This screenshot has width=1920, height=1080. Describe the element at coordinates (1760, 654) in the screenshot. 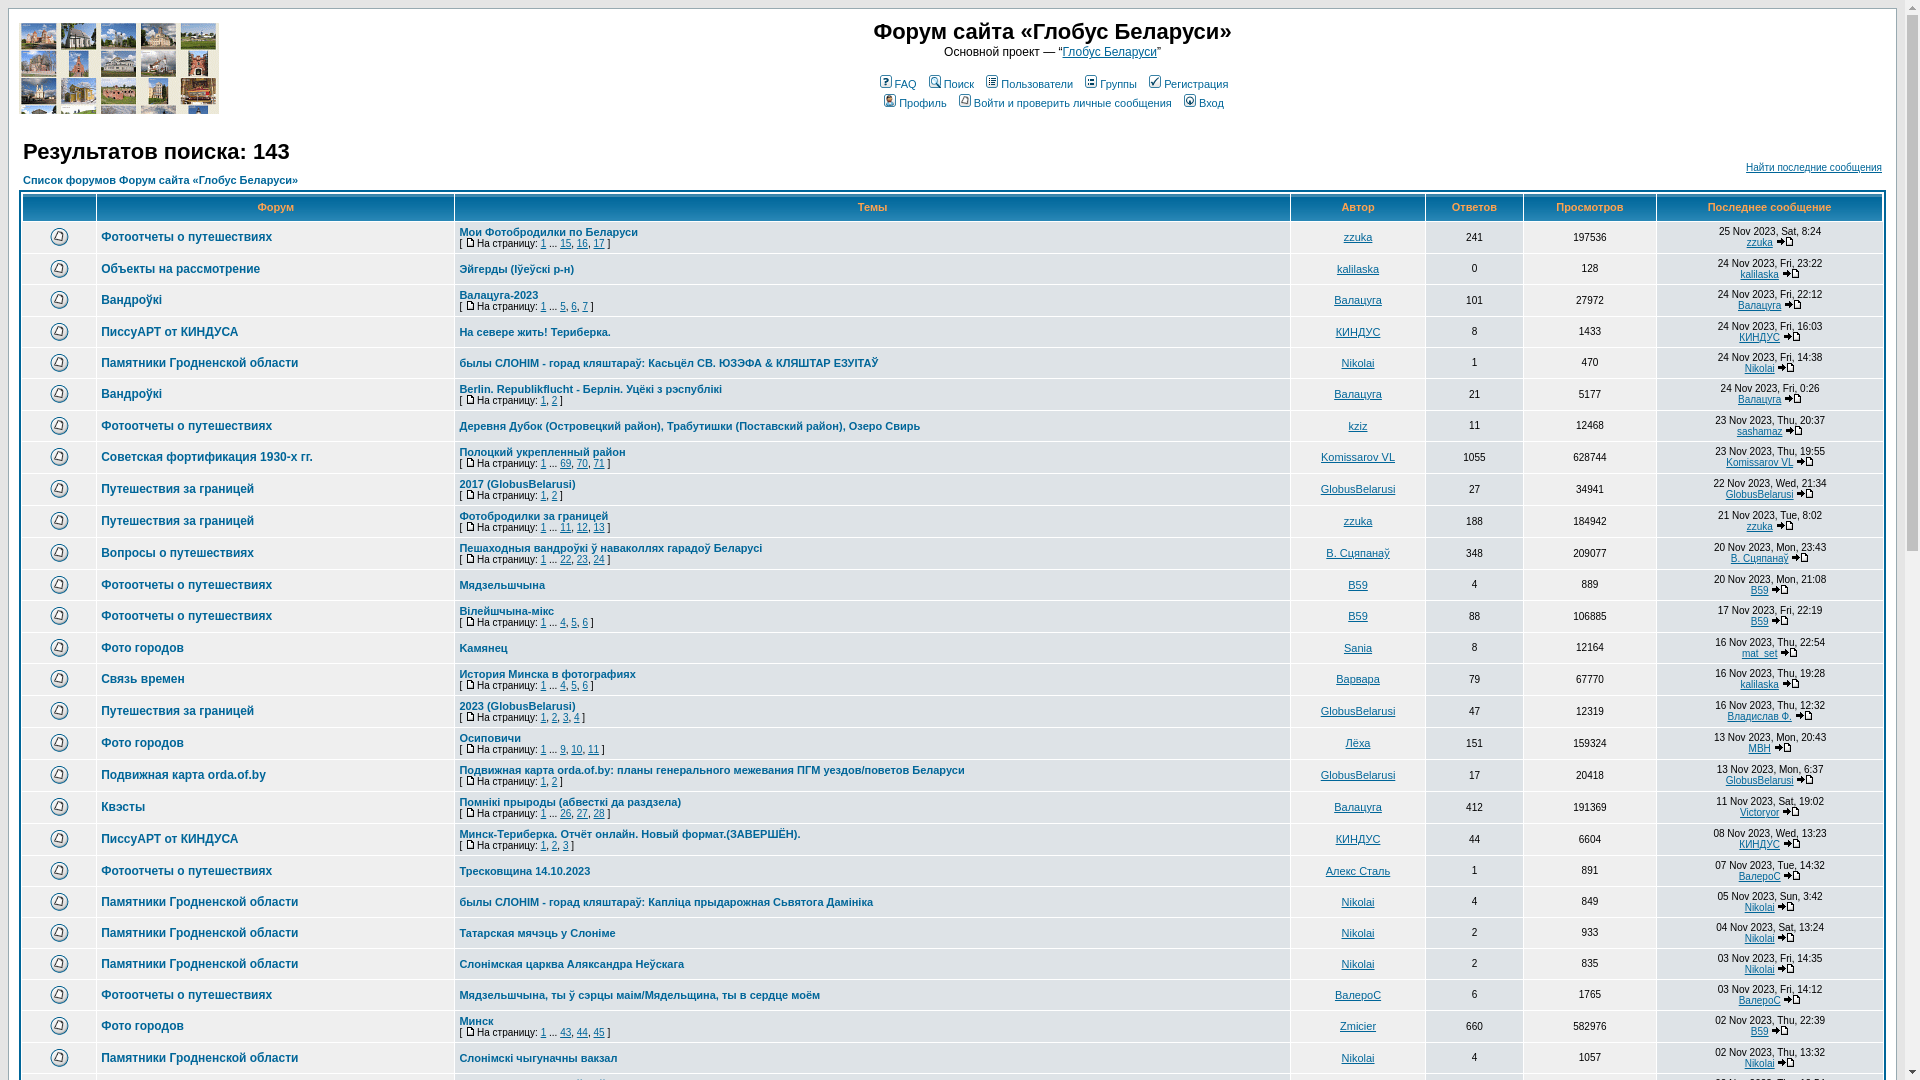

I see `mat_set` at that location.